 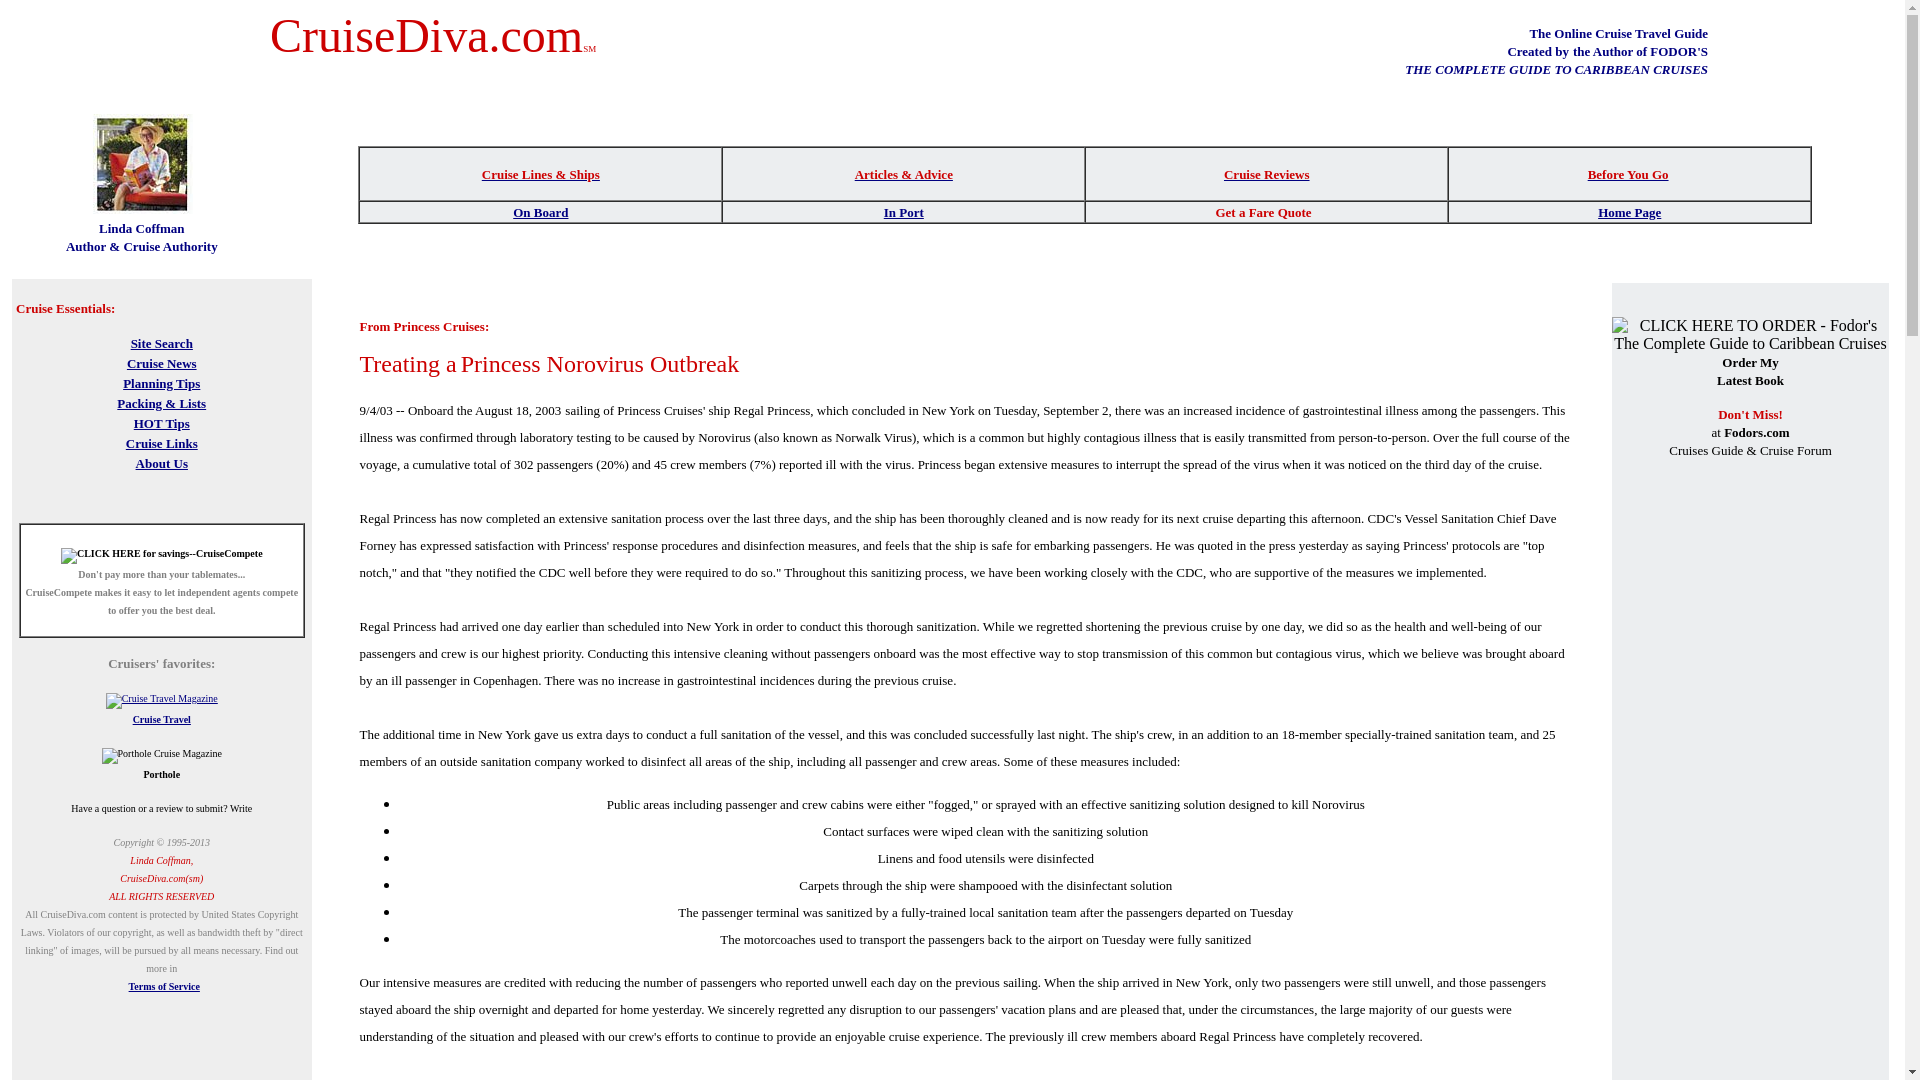 What do you see at coordinates (1266, 172) in the screenshot?
I see `Cruise Reviews` at bounding box center [1266, 172].